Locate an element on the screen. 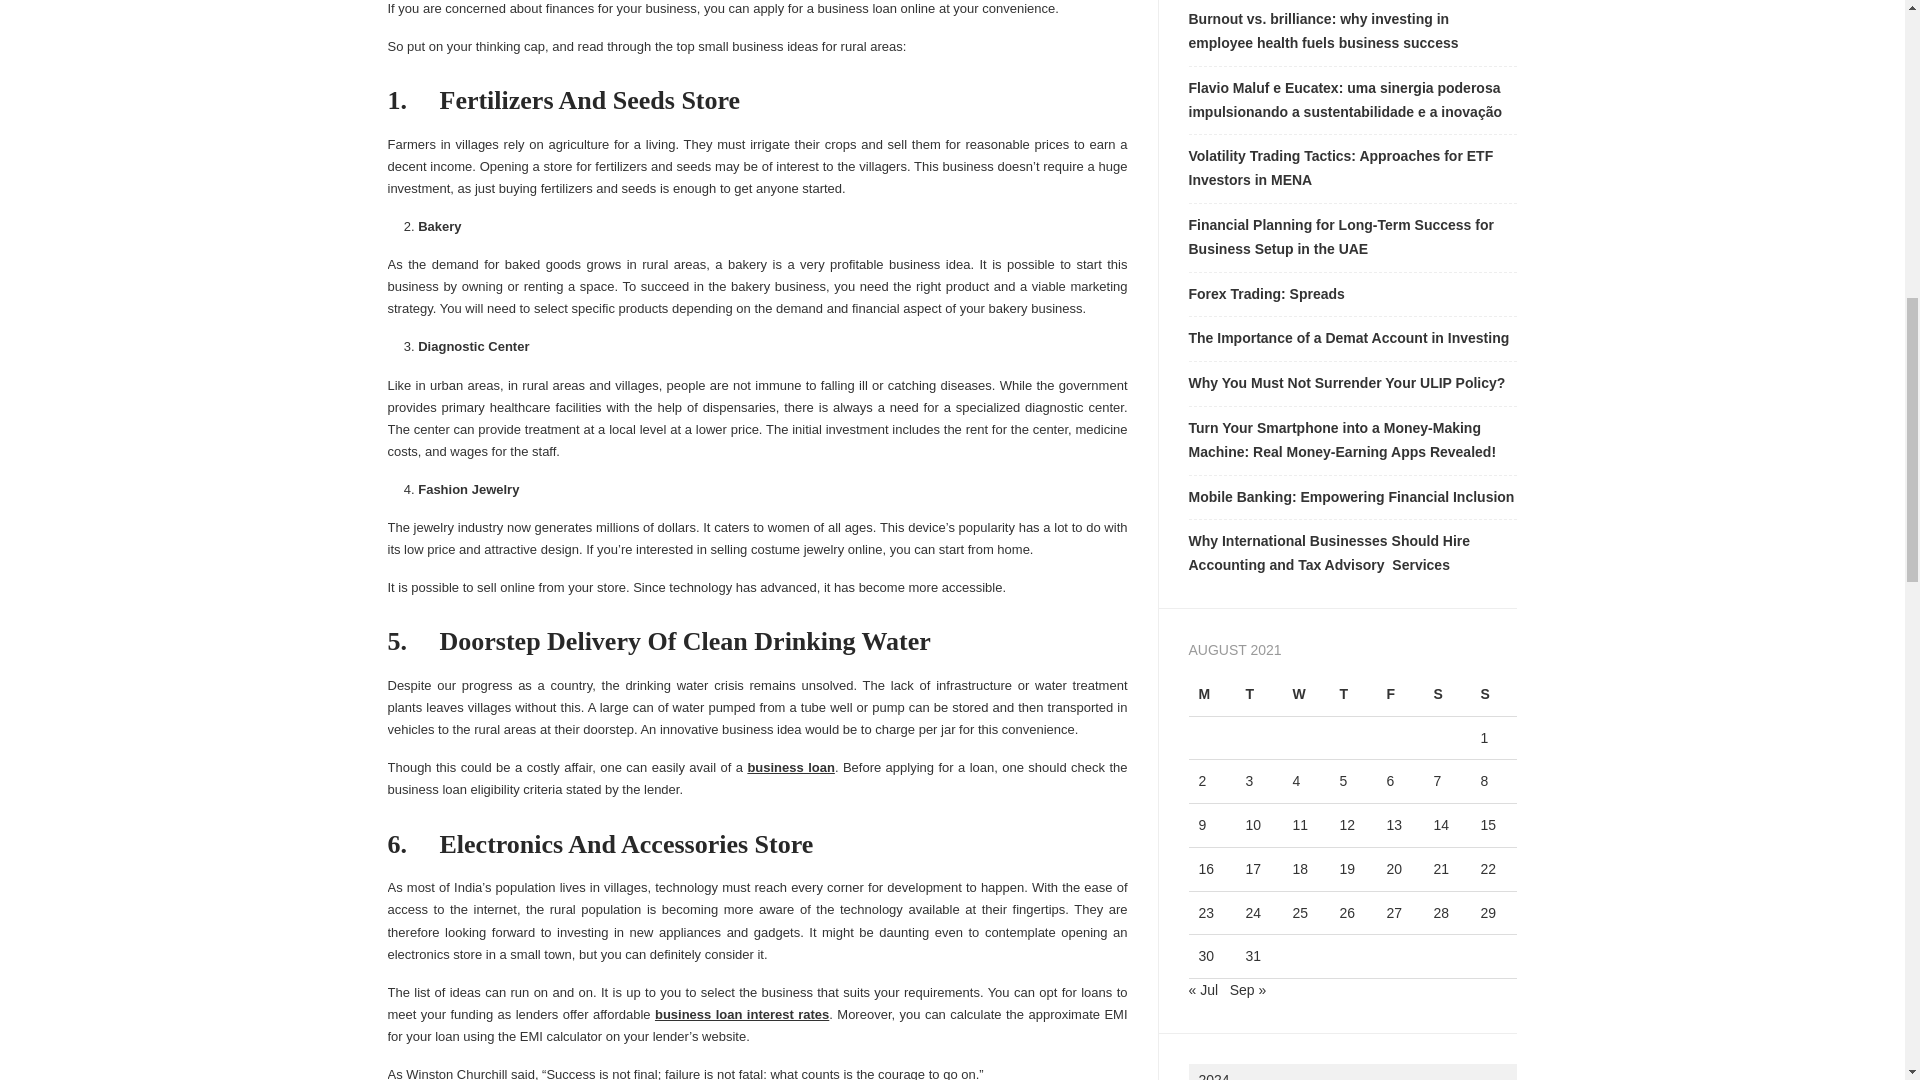 This screenshot has width=1920, height=1080. Tuesday is located at coordinates (1258, 694).